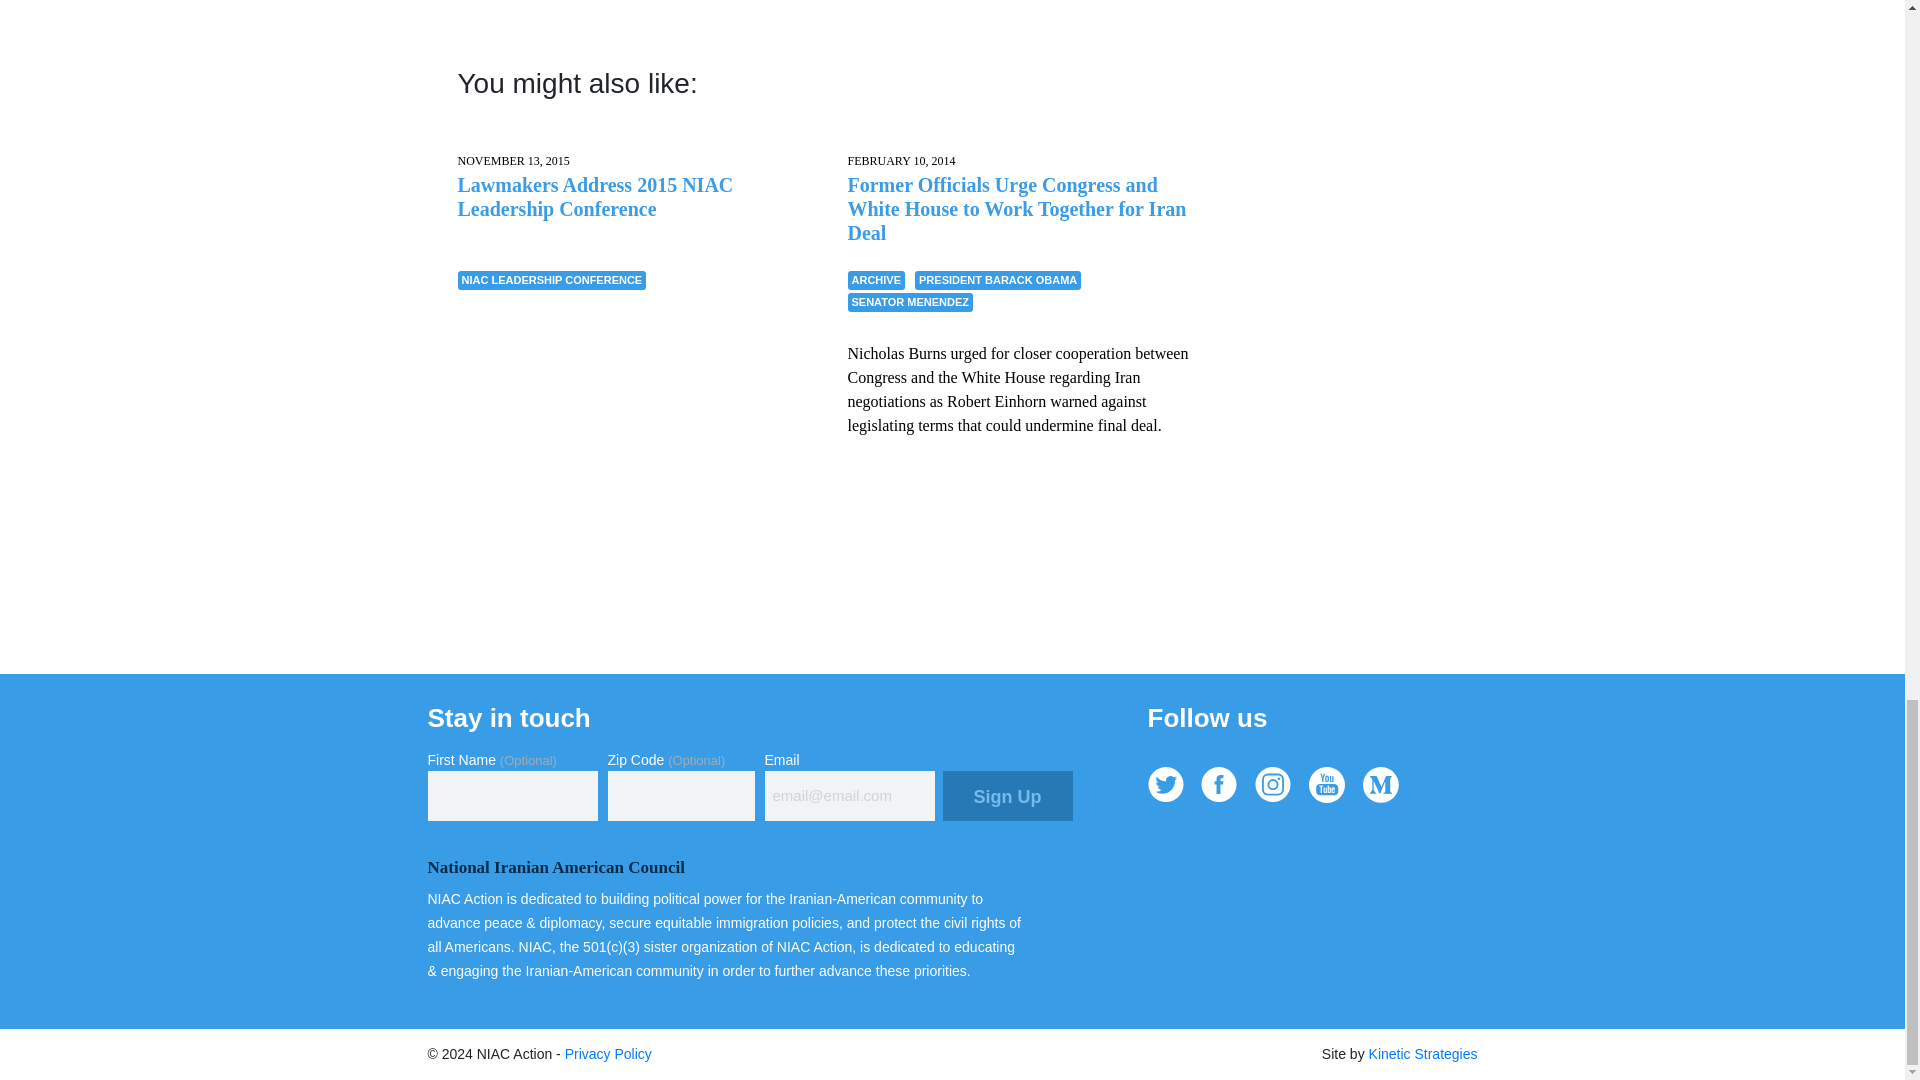  Describe the element at coordinates (1006, 796) in the screenshot. I see `Sign Up` at that location.